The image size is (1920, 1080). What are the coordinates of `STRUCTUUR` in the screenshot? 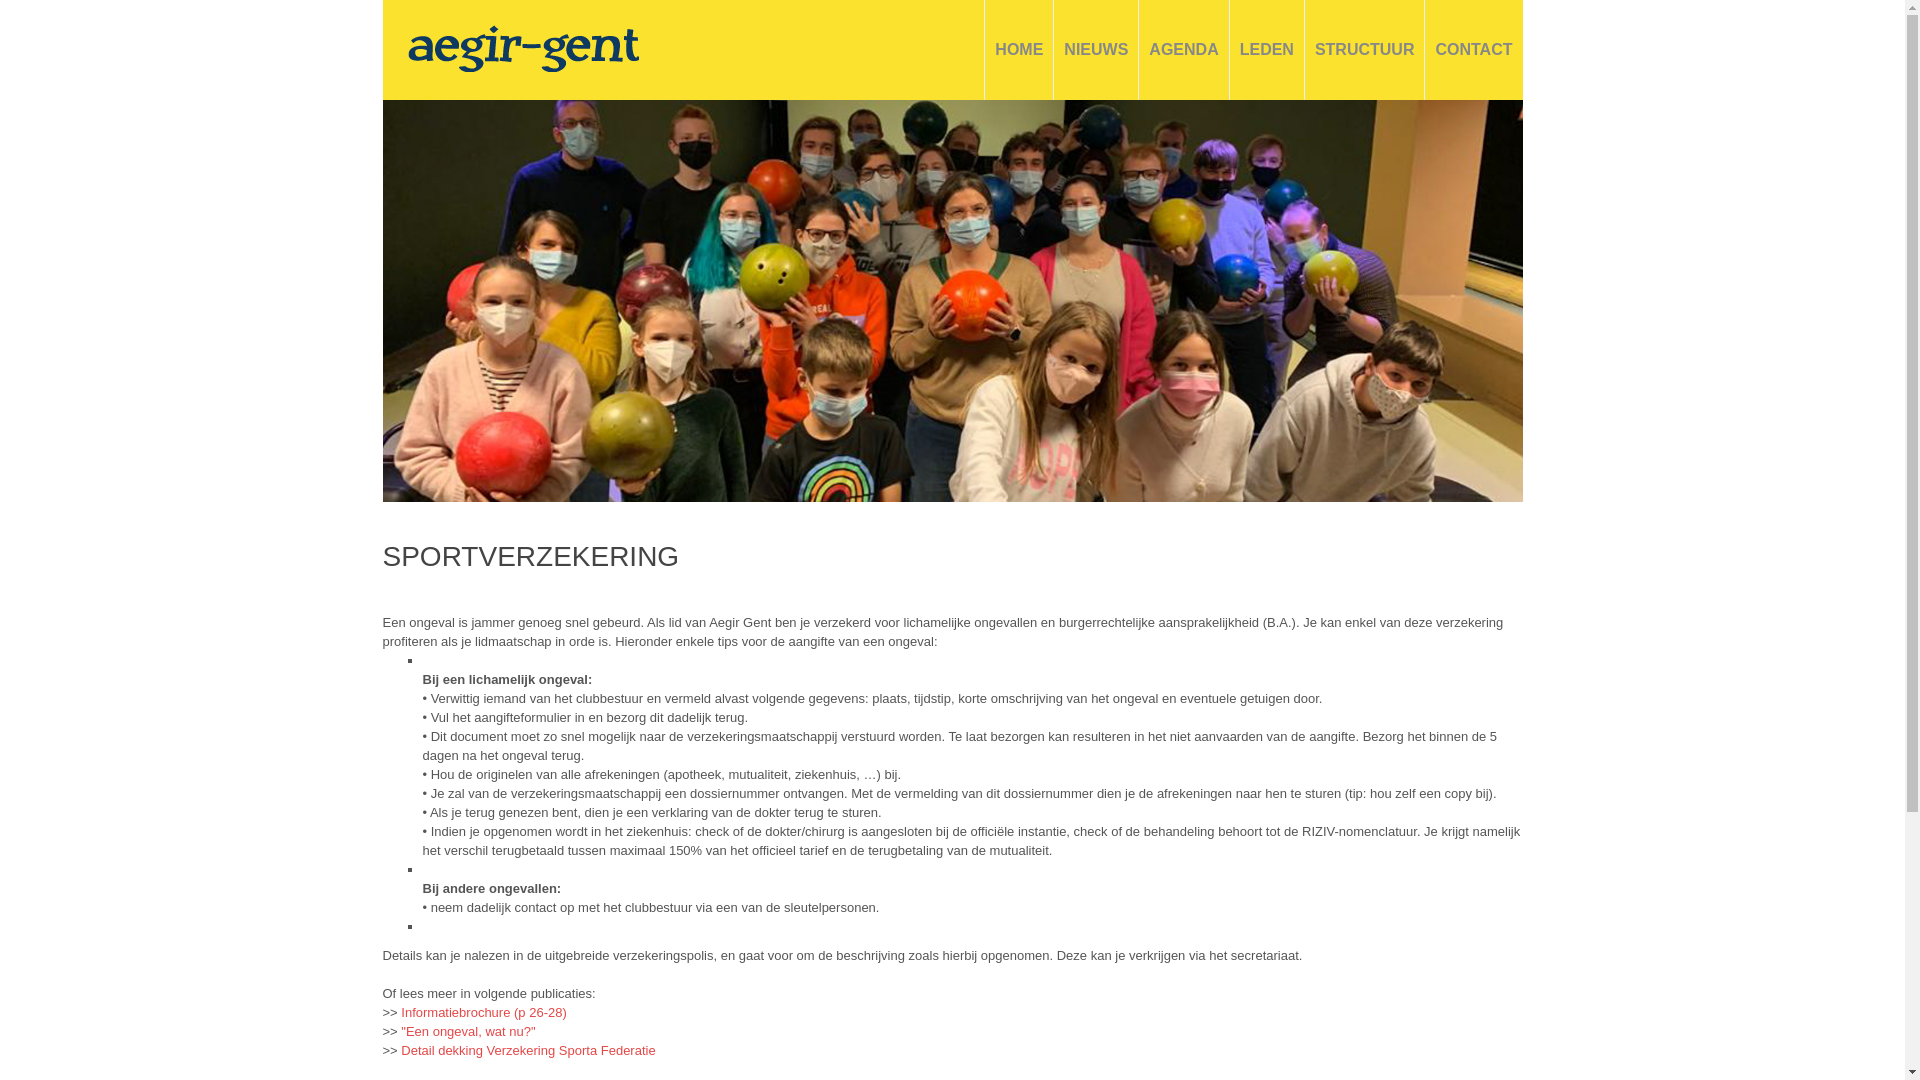 It's located at (1365, 50).